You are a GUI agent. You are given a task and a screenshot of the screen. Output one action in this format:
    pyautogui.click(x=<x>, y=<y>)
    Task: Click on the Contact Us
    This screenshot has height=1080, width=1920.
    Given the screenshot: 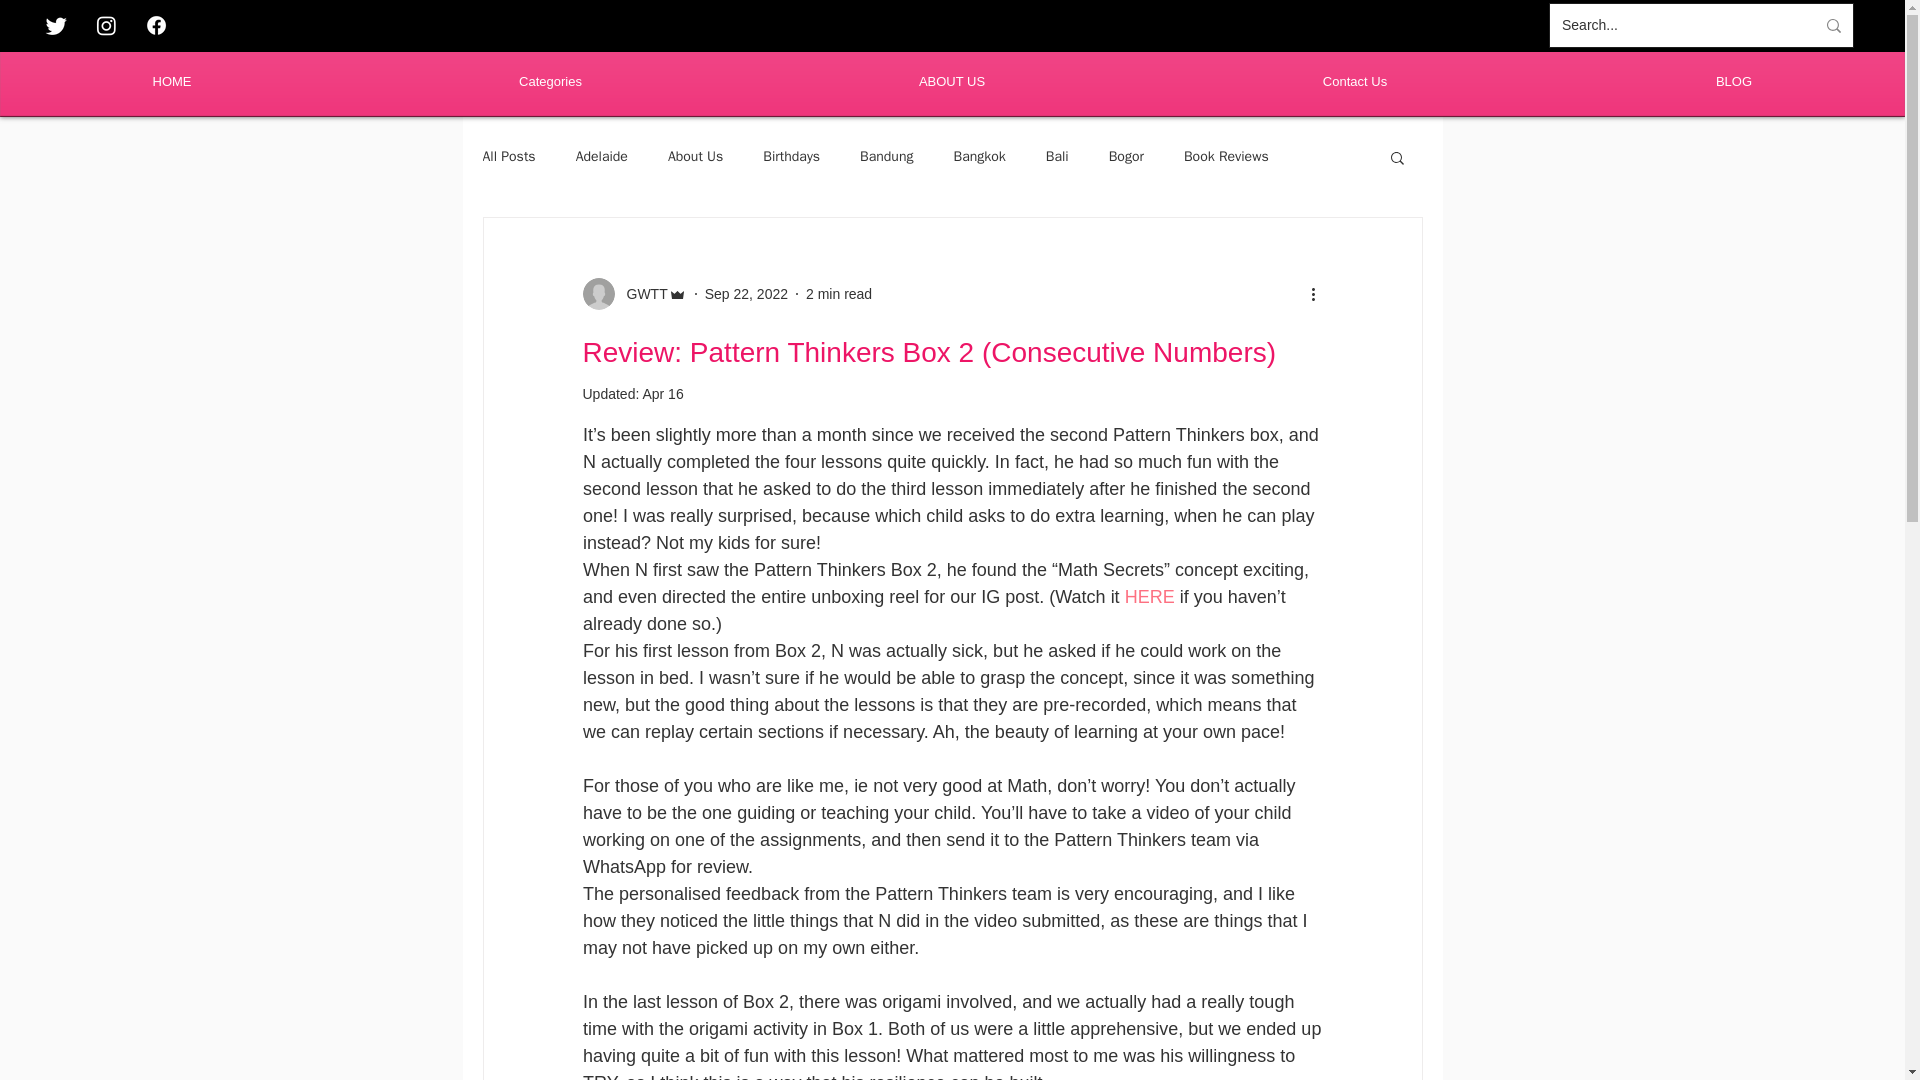 What is the action you would take?
    pyautogui.click(x=1354, y=81)
    